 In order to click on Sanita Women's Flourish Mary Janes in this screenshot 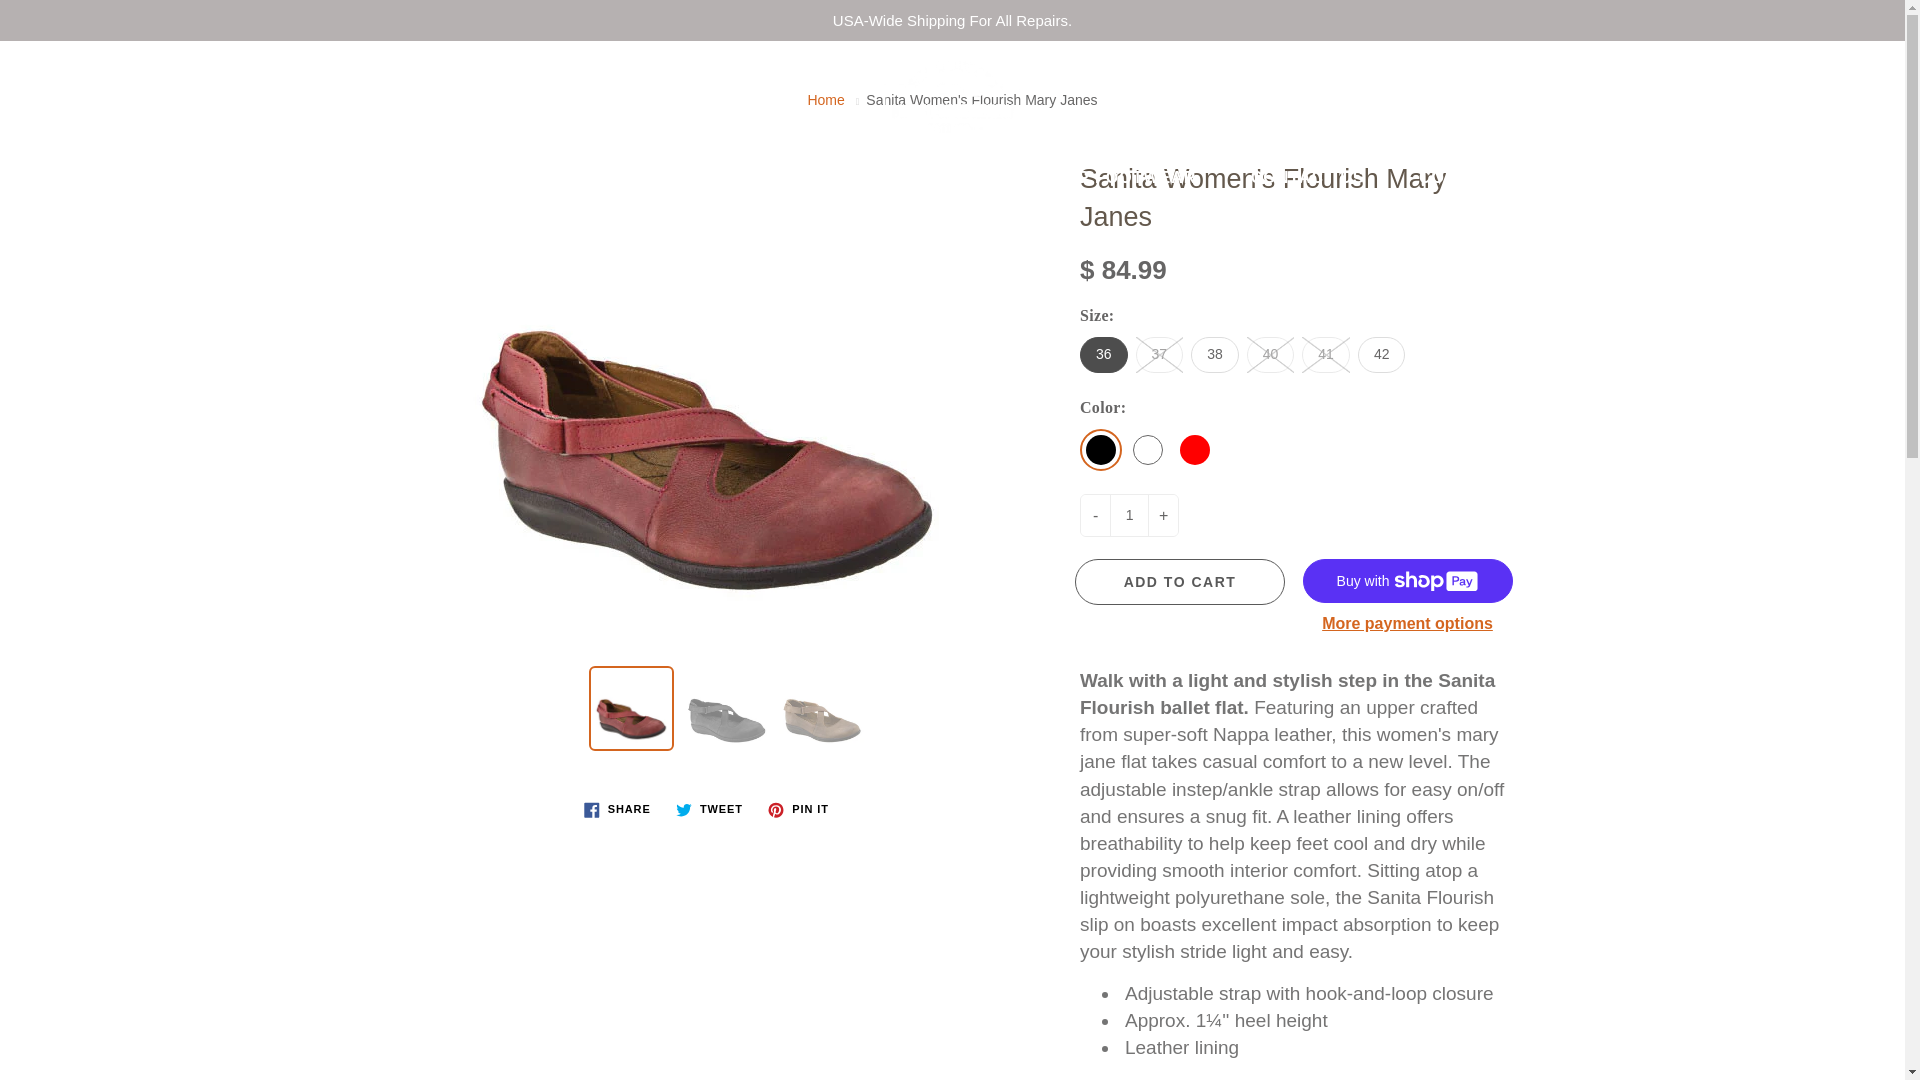, I will do `click(822, 708)`.